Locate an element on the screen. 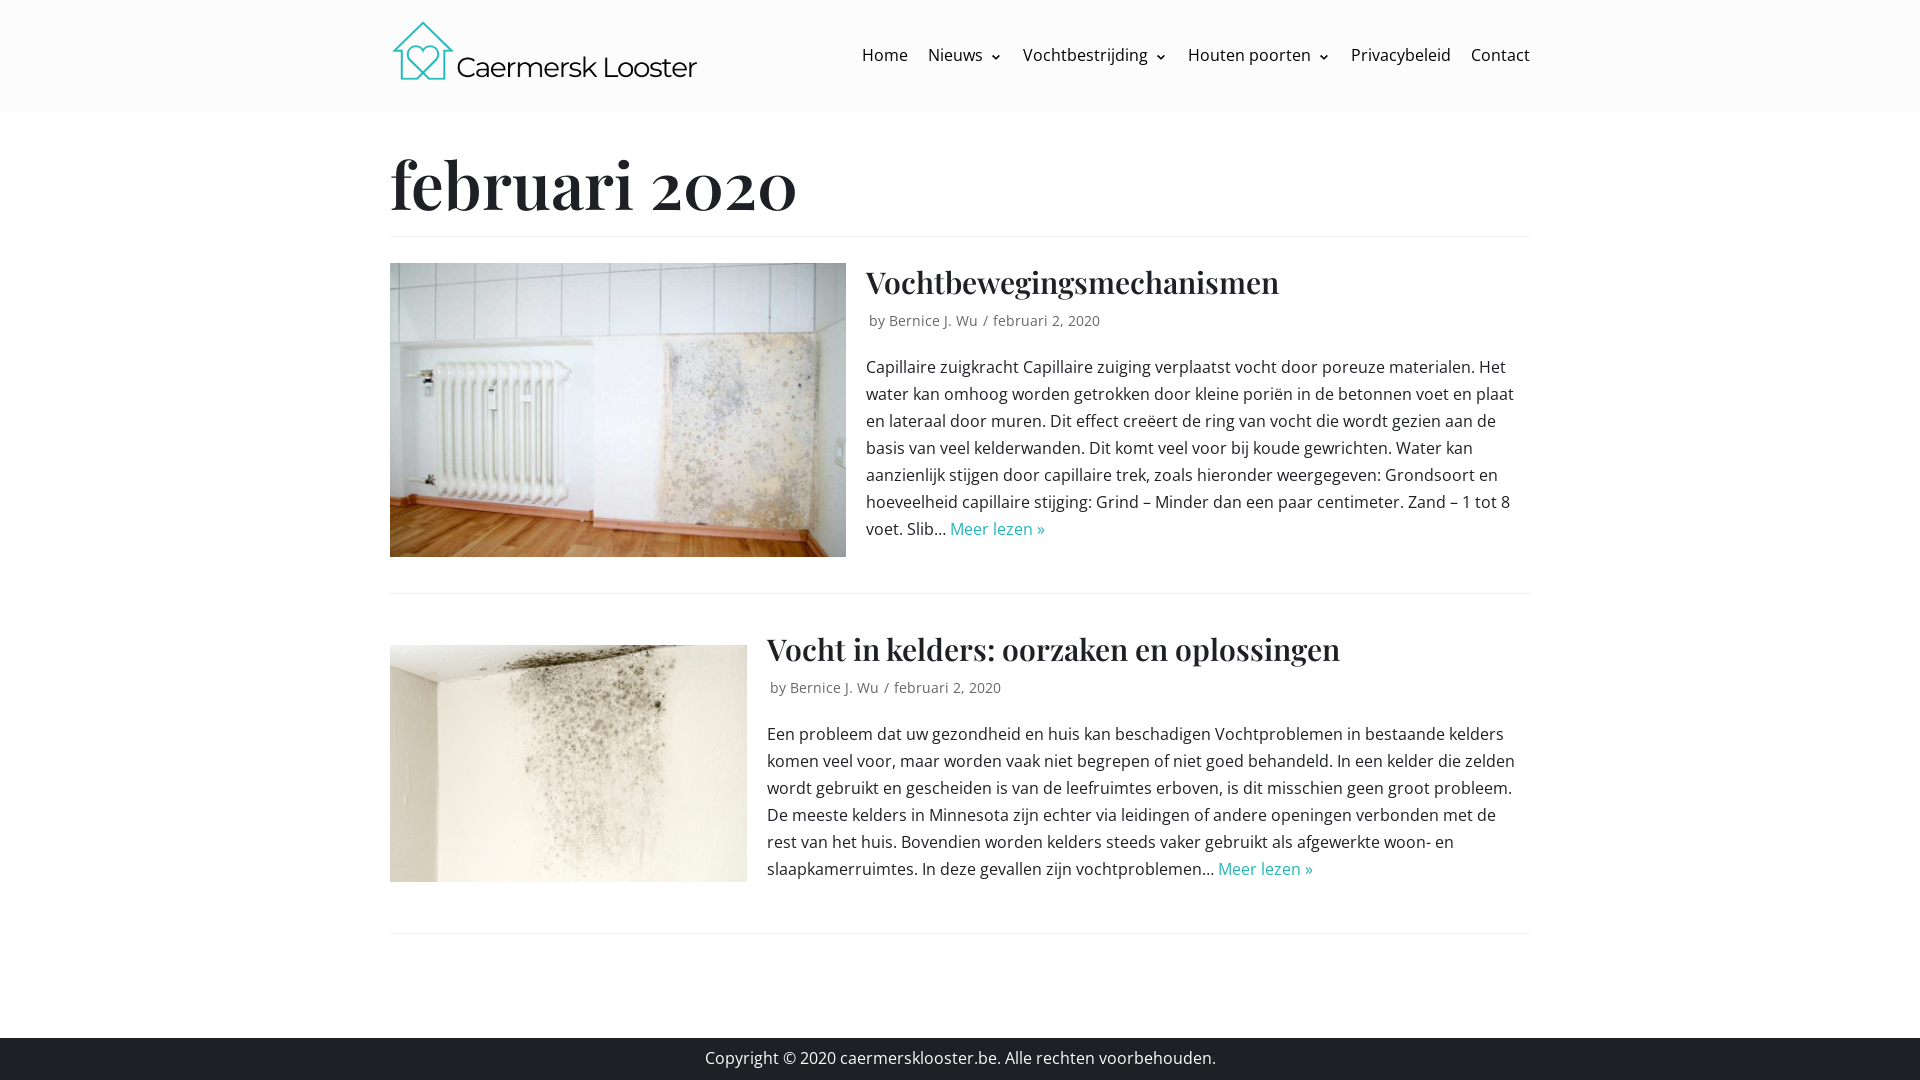  Vocht in kelders: oorzaken en oplossingen is located at coordinates (568, 764).